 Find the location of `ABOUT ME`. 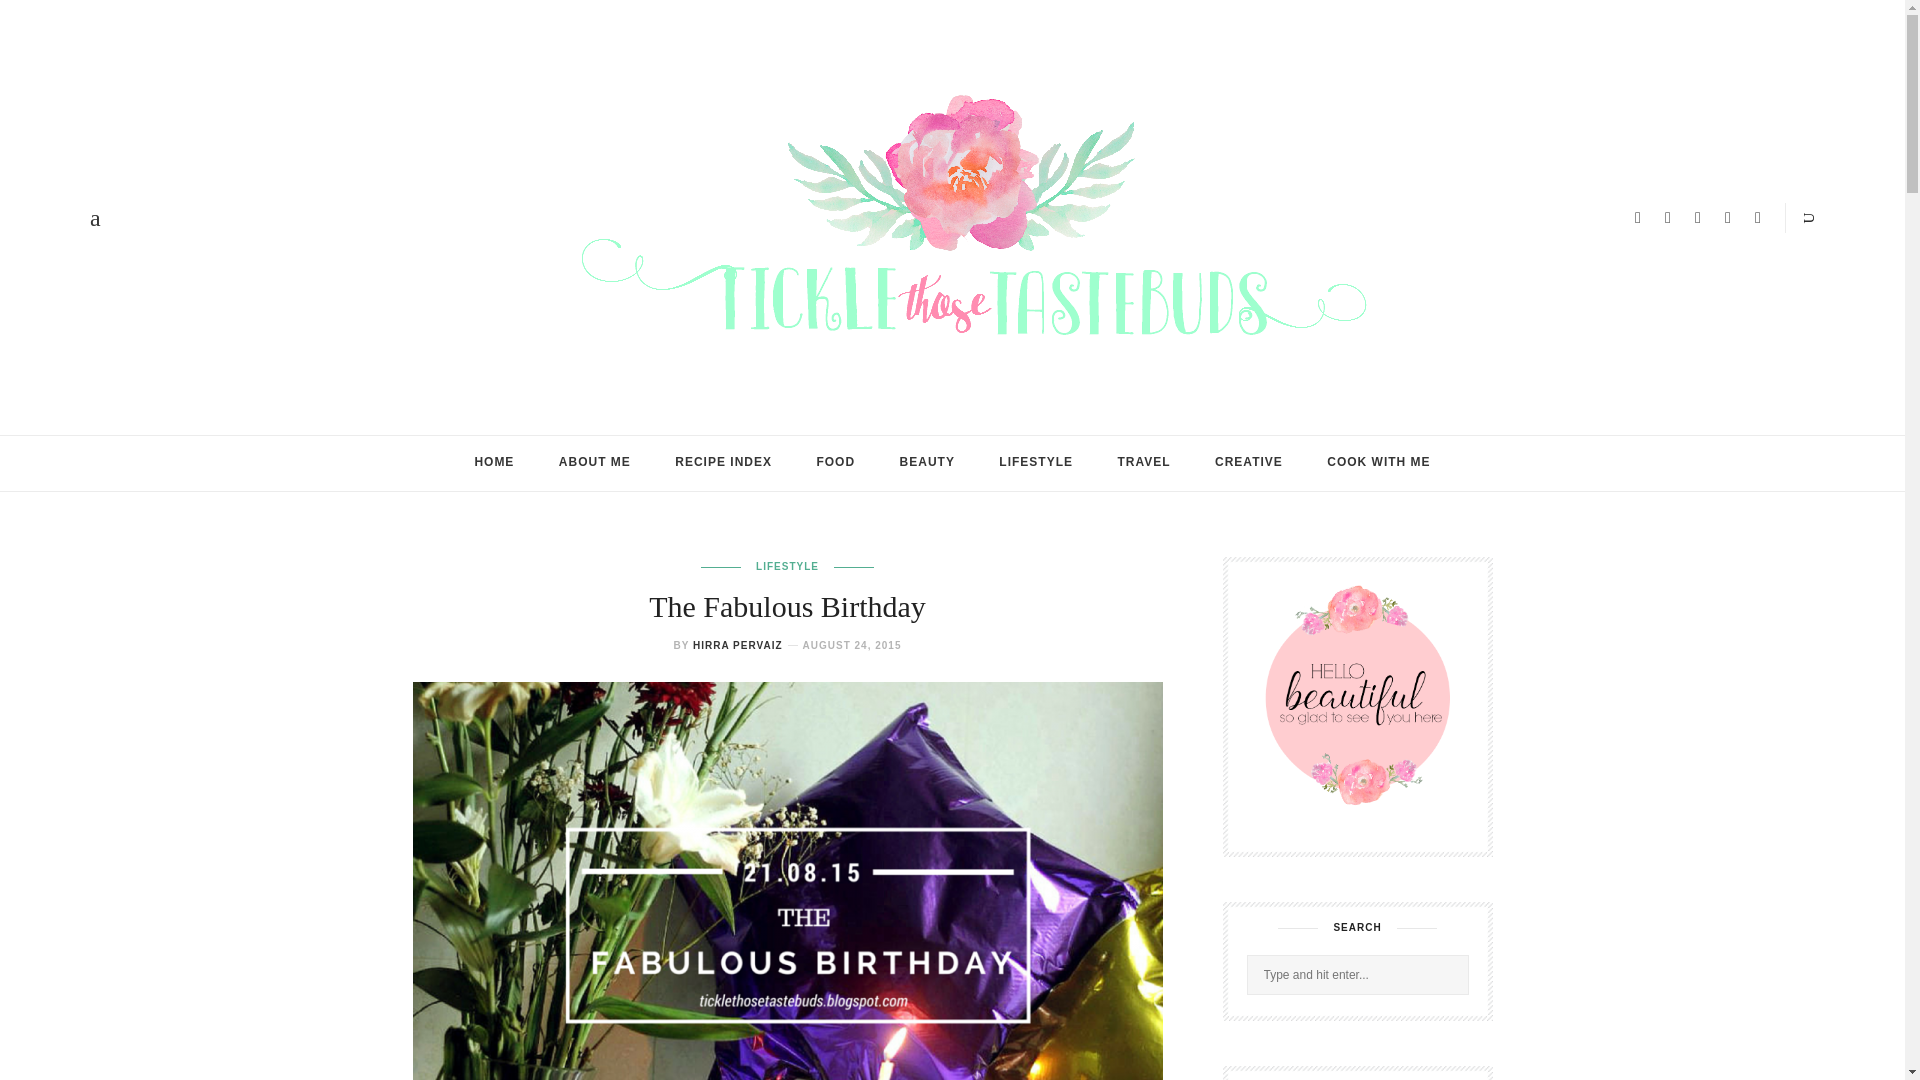

ABOUT ME is located at coordinates (594, 462).